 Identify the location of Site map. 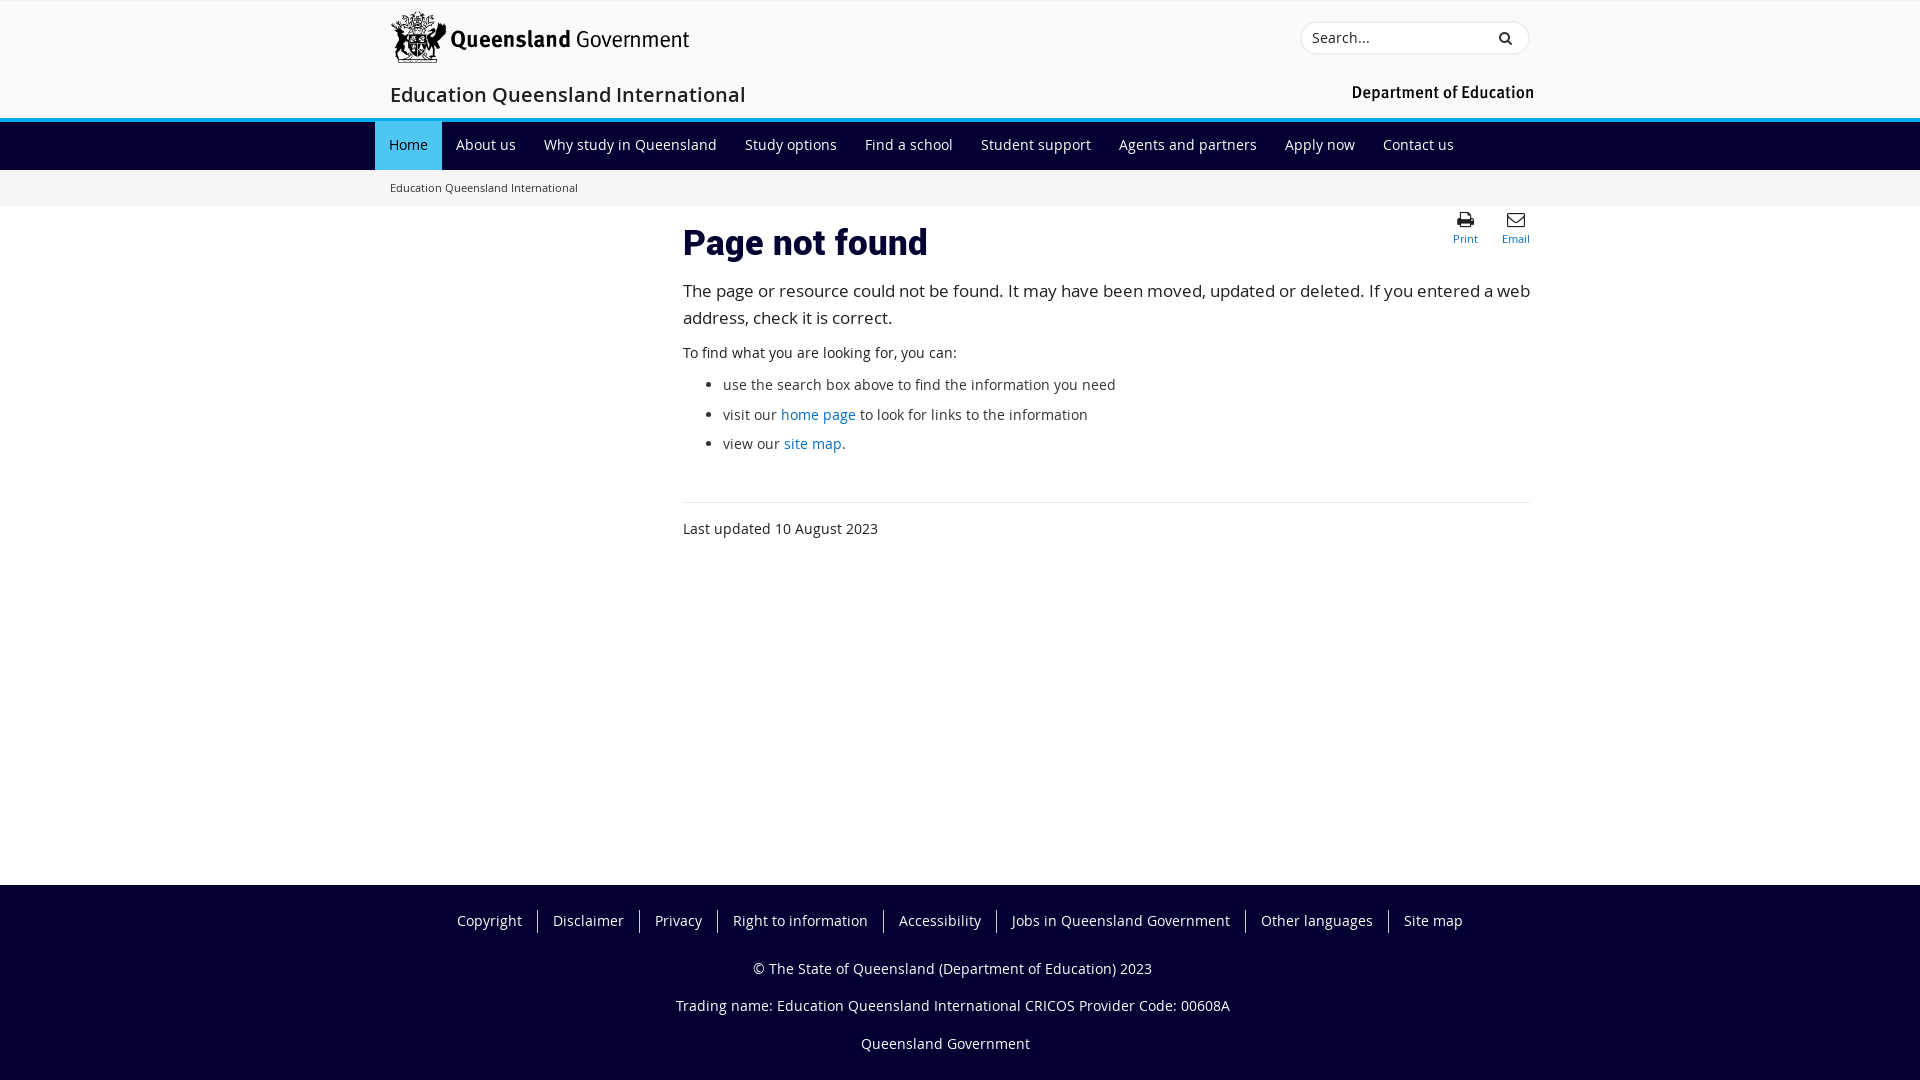
(1434, 921).